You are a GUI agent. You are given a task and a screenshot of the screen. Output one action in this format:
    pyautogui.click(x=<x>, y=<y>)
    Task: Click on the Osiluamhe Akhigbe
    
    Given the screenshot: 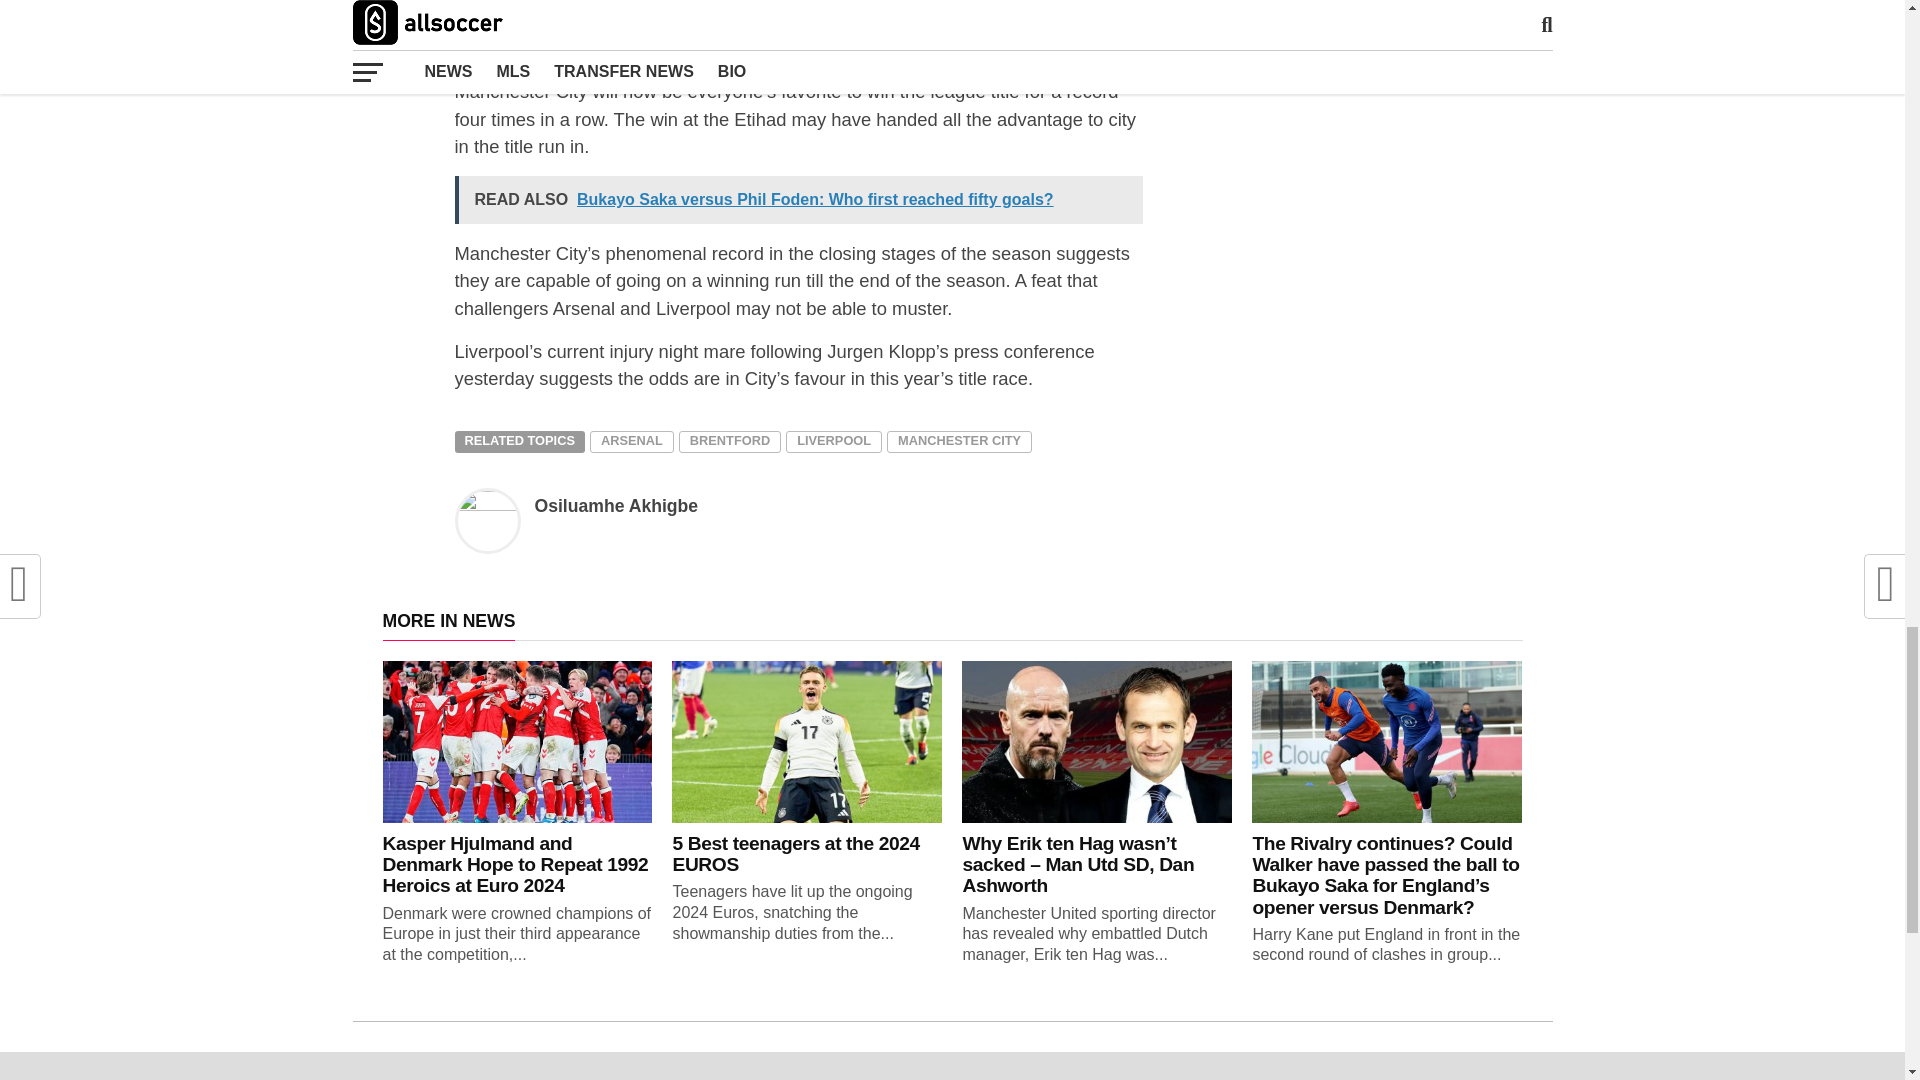 What is the action you would take?
    pyautogui.click(x=616, y=506)
    